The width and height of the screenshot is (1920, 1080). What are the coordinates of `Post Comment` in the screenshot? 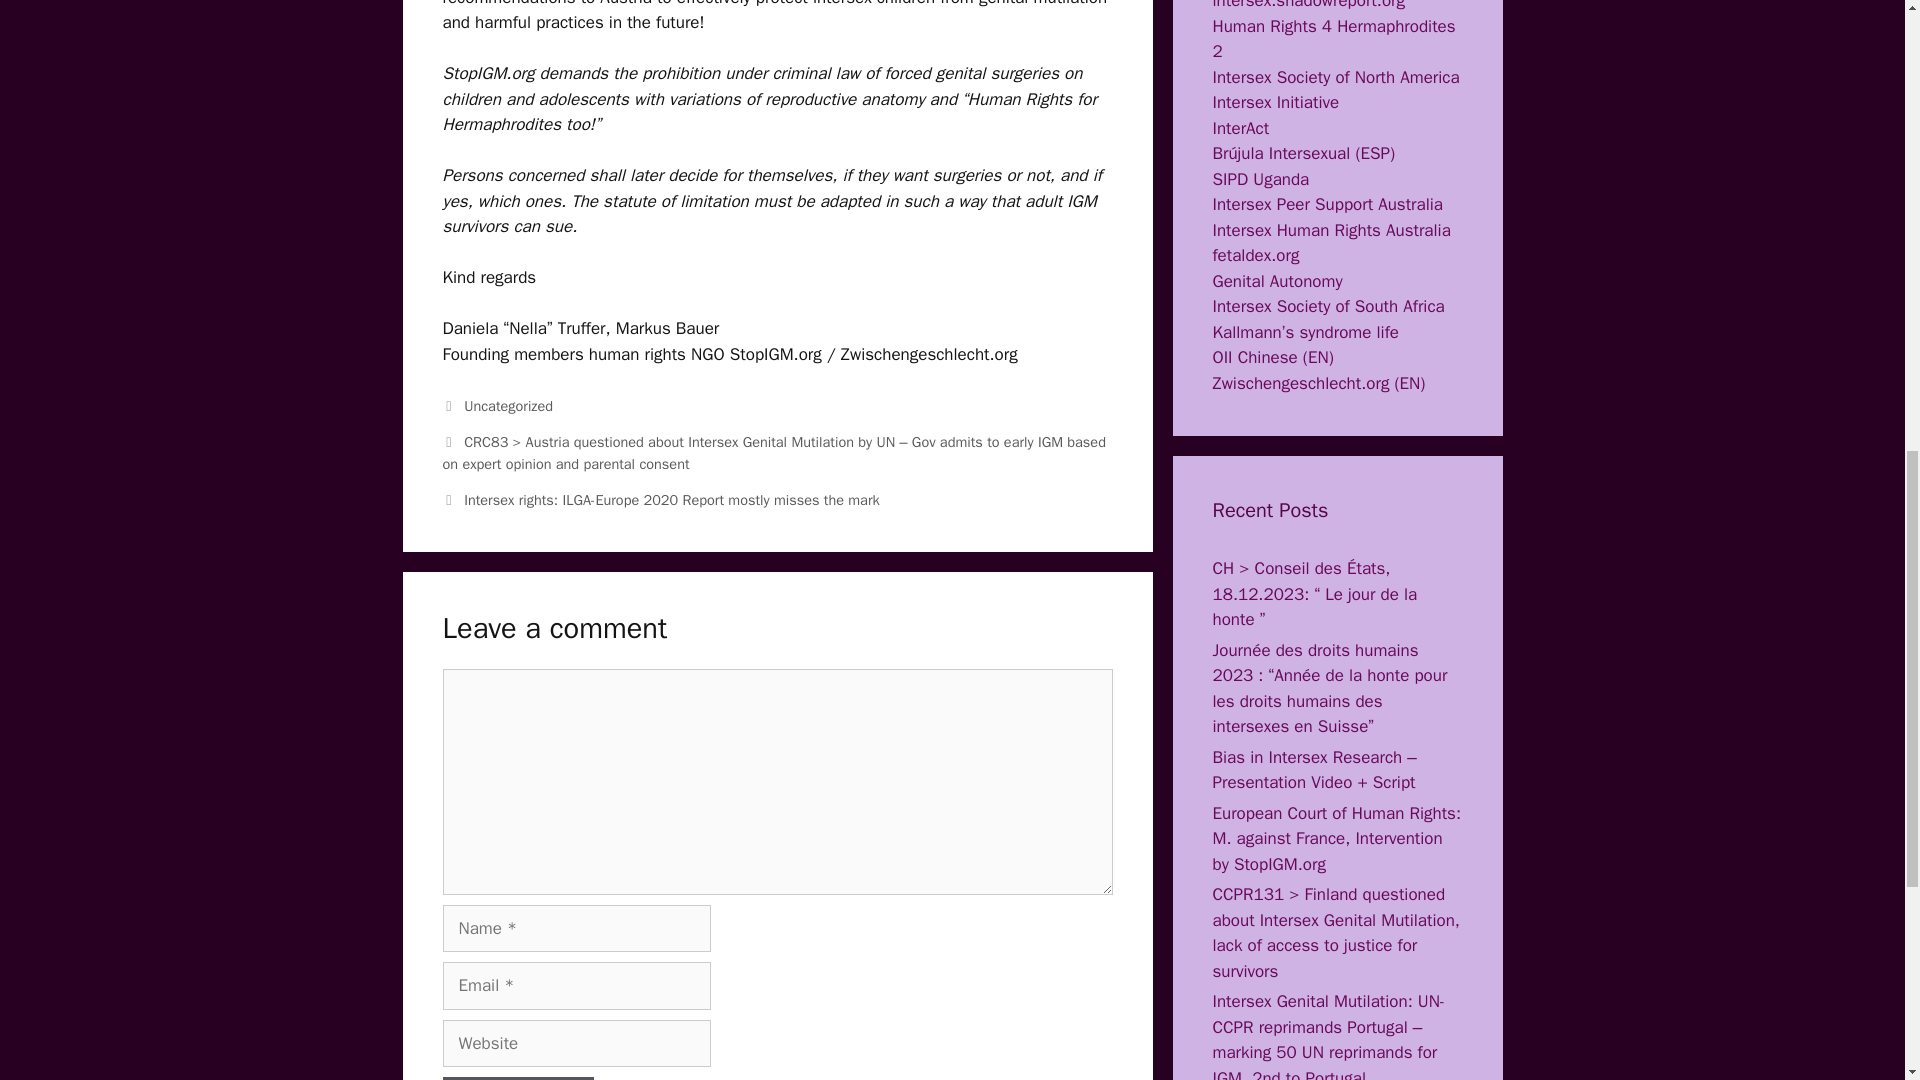 It's located at (517, 1078).